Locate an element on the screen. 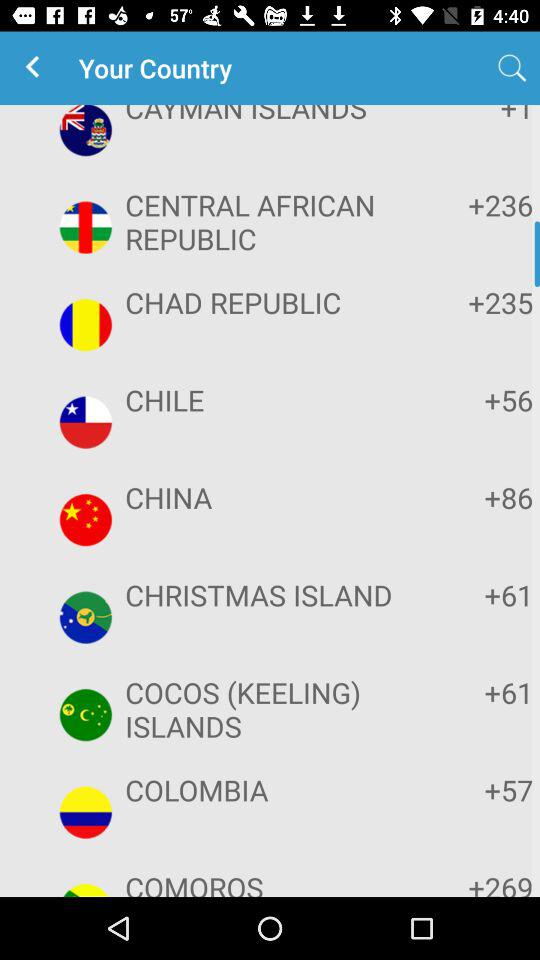  choose app next to cayman islands app is located at coordinates (472, 116).